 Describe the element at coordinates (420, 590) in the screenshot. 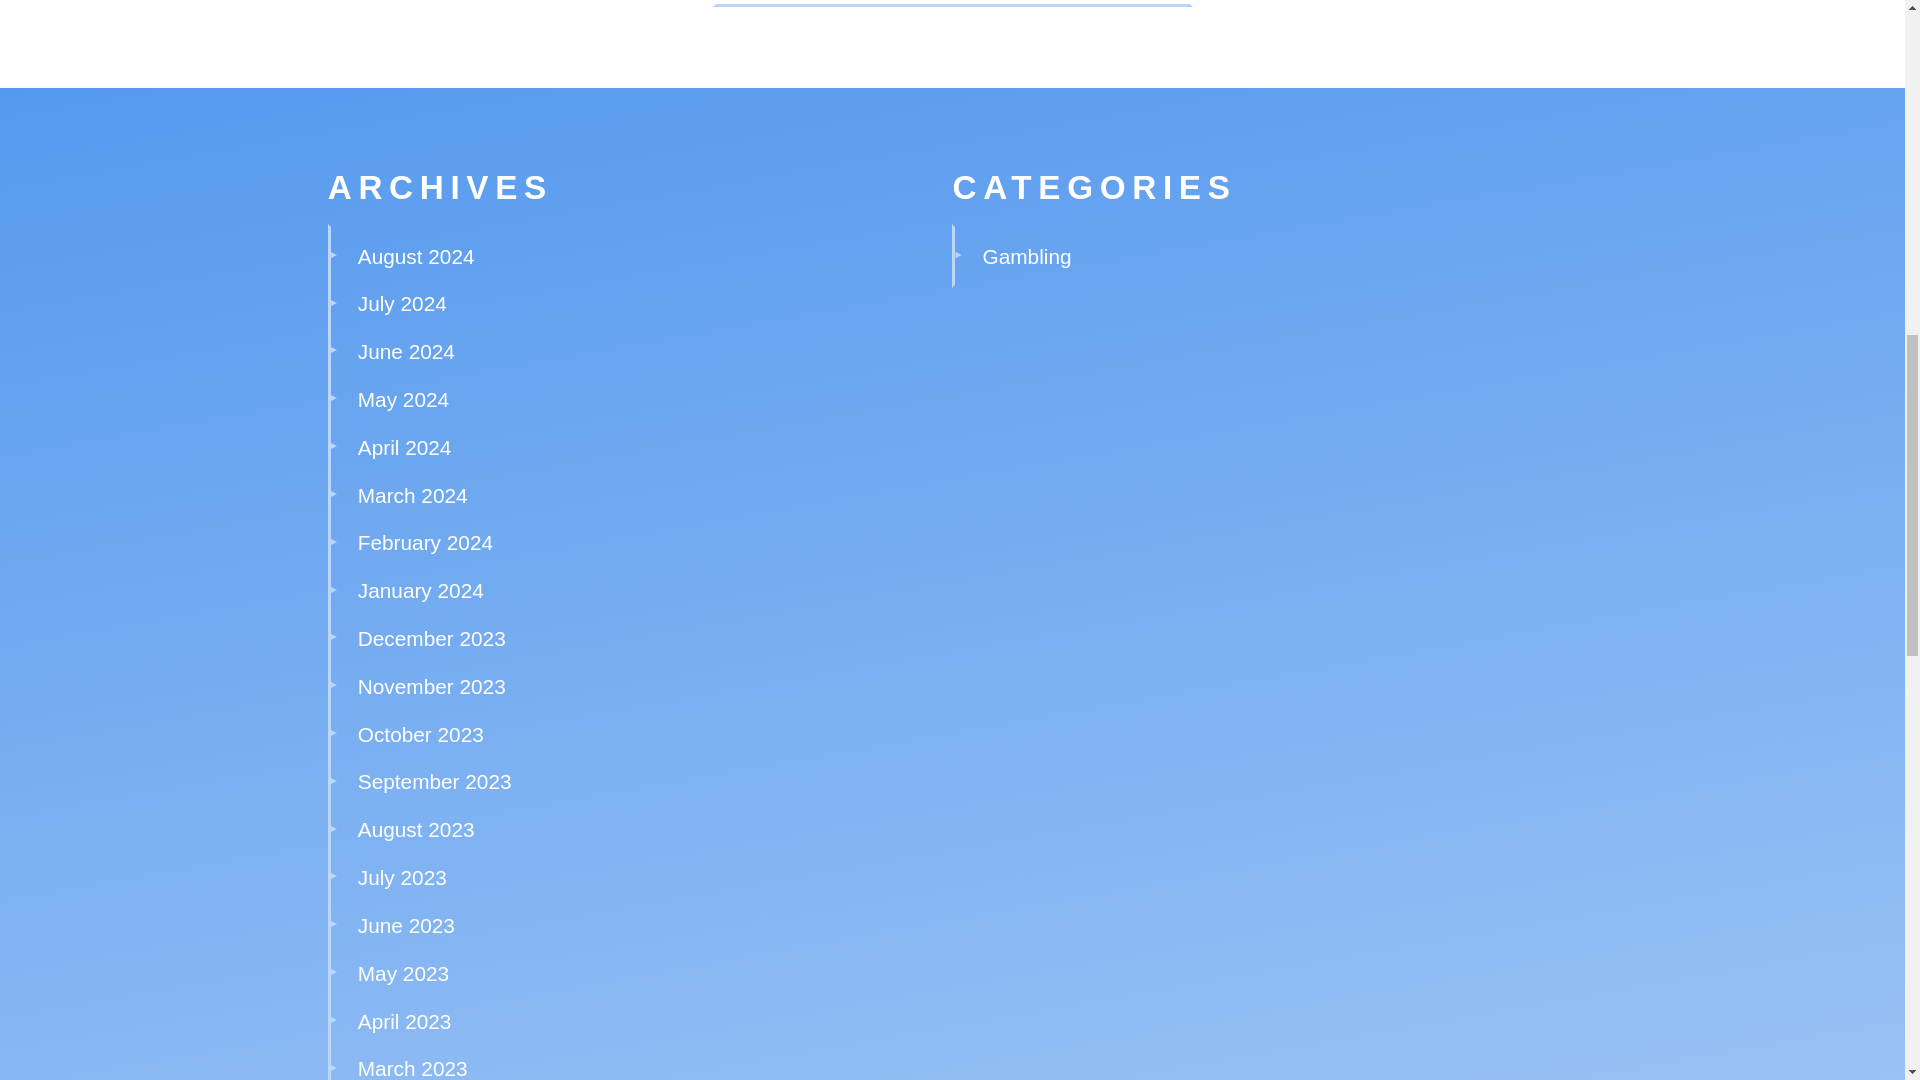

I see `January 2024` at that location.